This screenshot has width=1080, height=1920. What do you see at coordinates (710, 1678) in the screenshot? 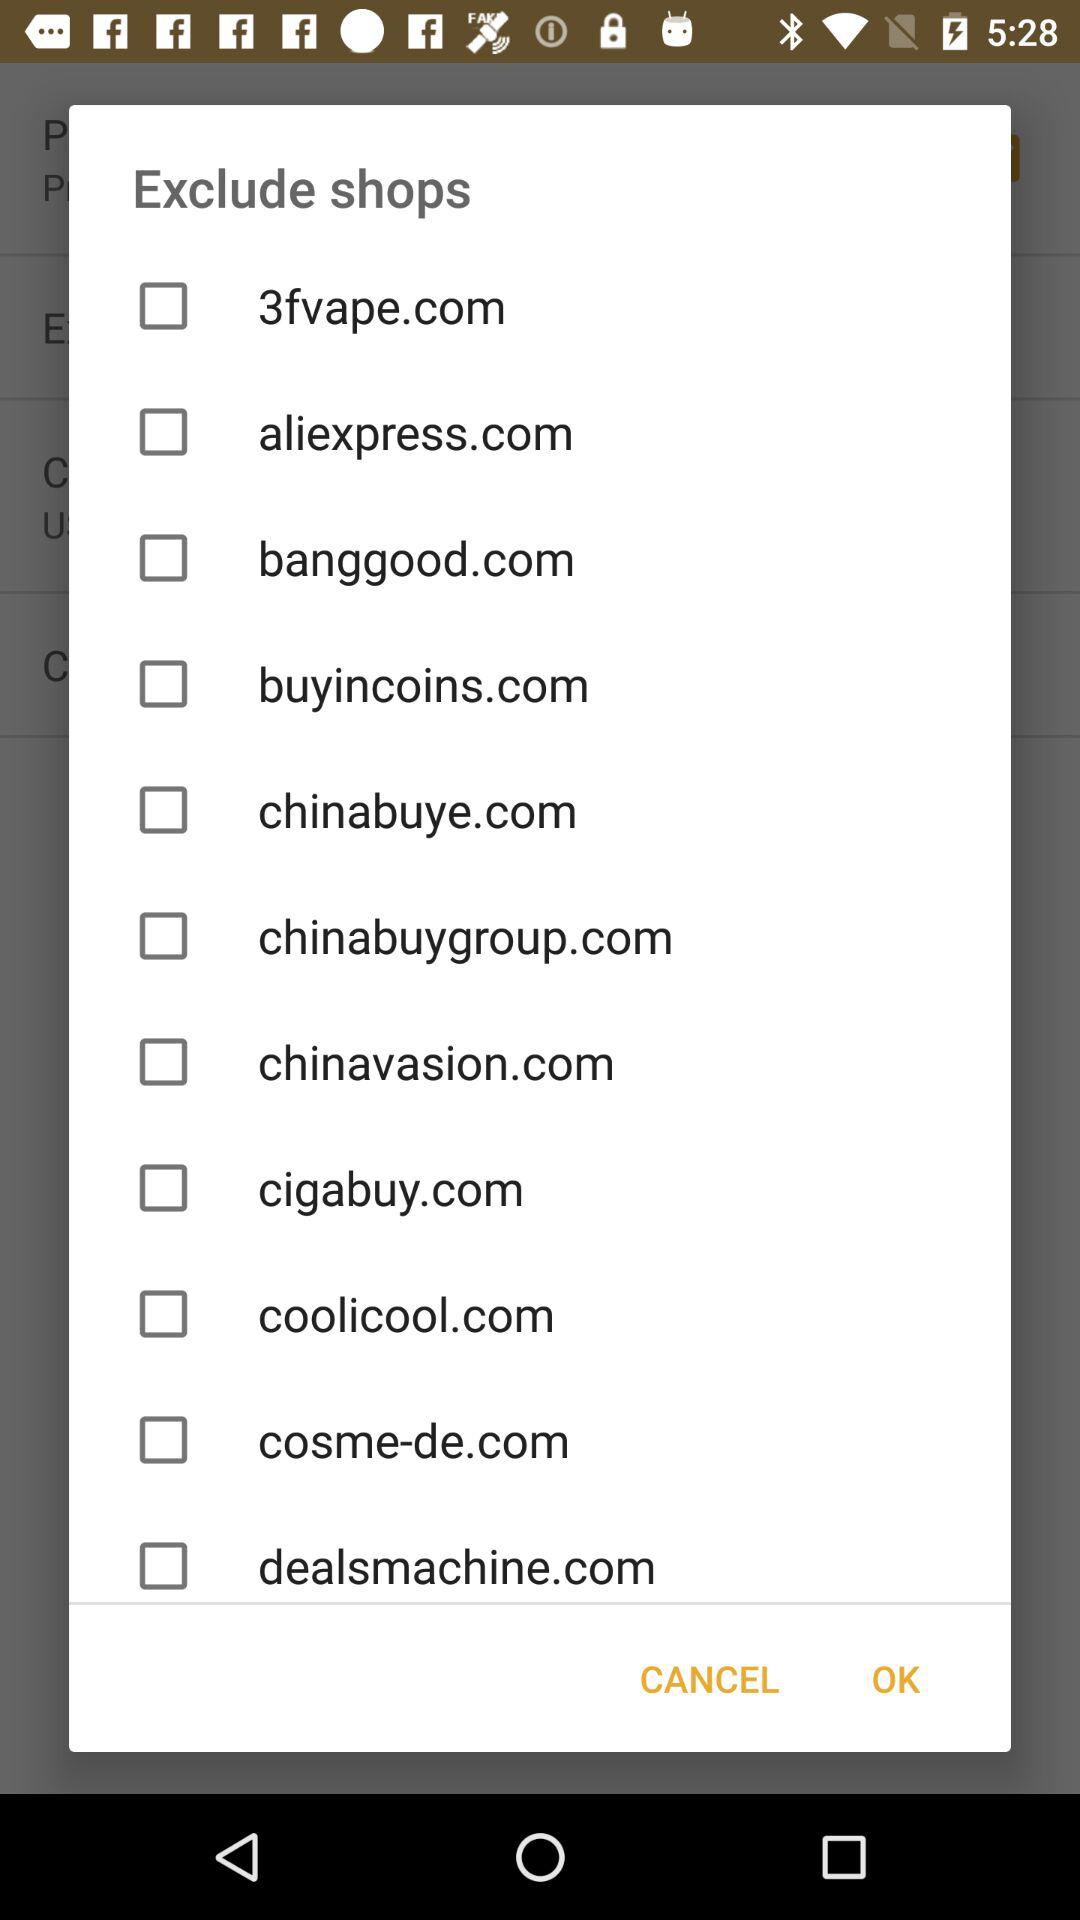
I see `open icon next to ok` at bounding box center [710, 1678].